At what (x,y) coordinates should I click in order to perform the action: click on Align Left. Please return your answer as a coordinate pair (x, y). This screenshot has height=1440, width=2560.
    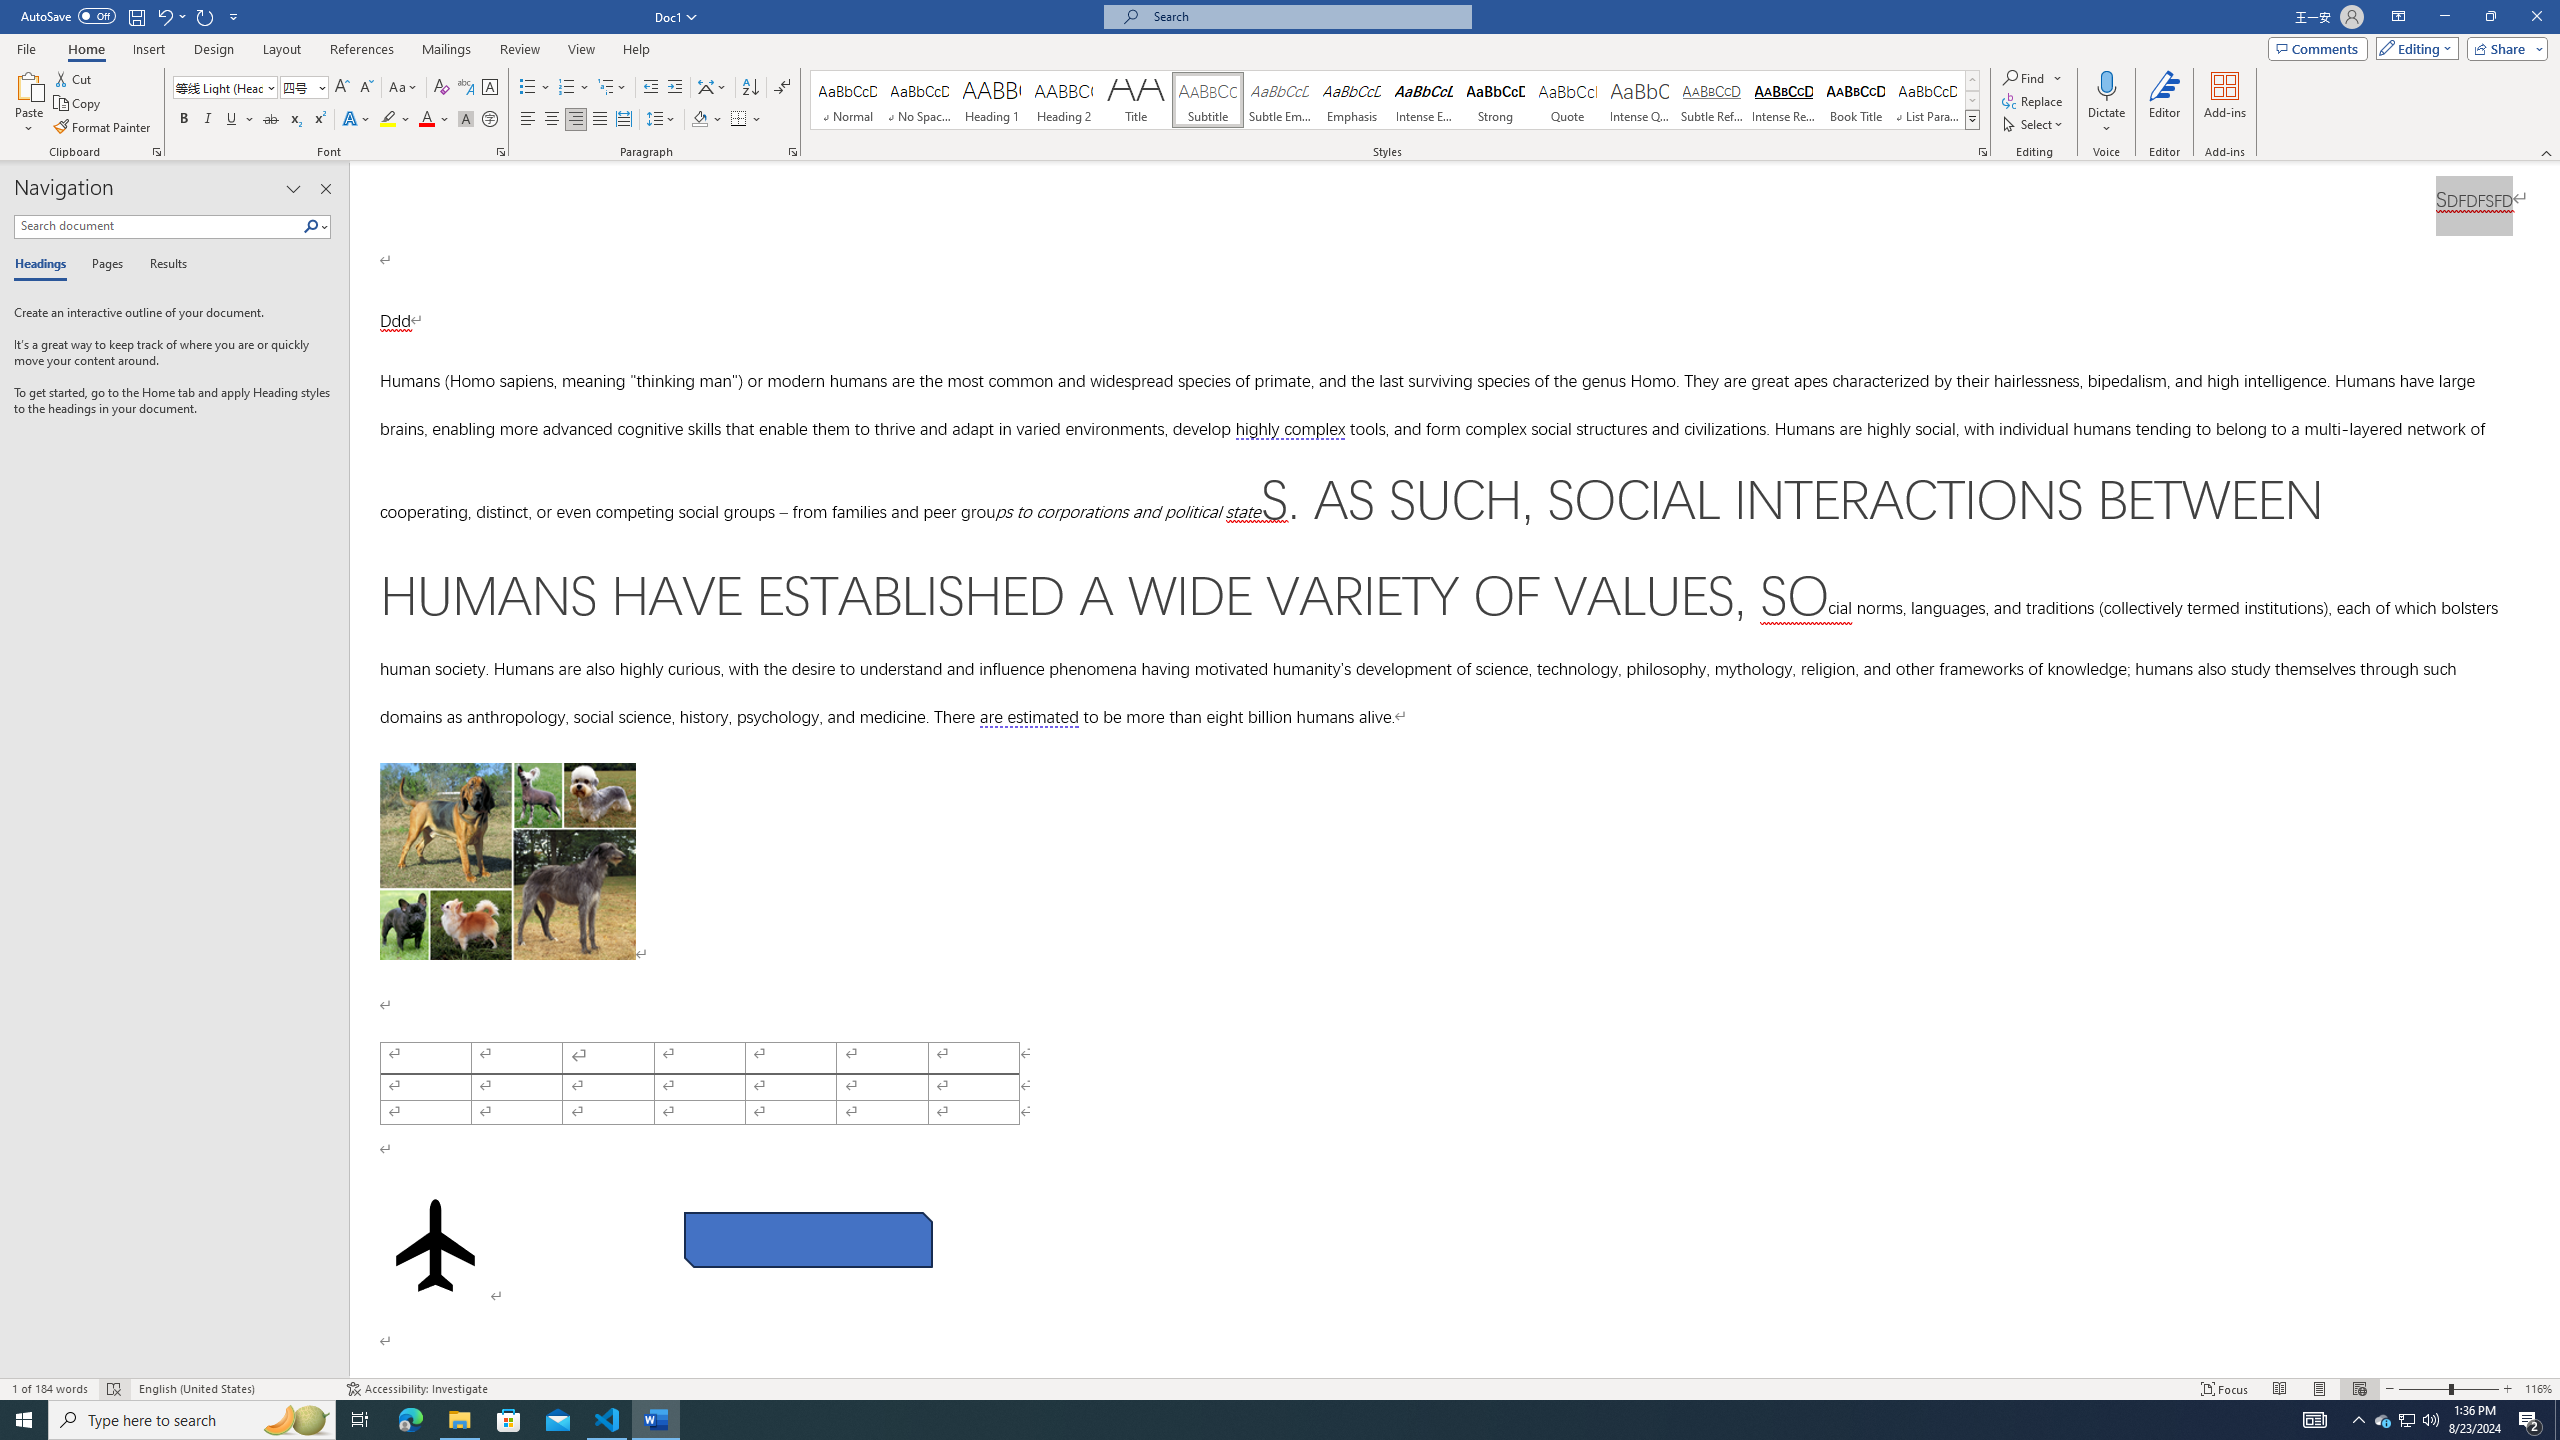
    Looking at the image, I should click on (528, 120).